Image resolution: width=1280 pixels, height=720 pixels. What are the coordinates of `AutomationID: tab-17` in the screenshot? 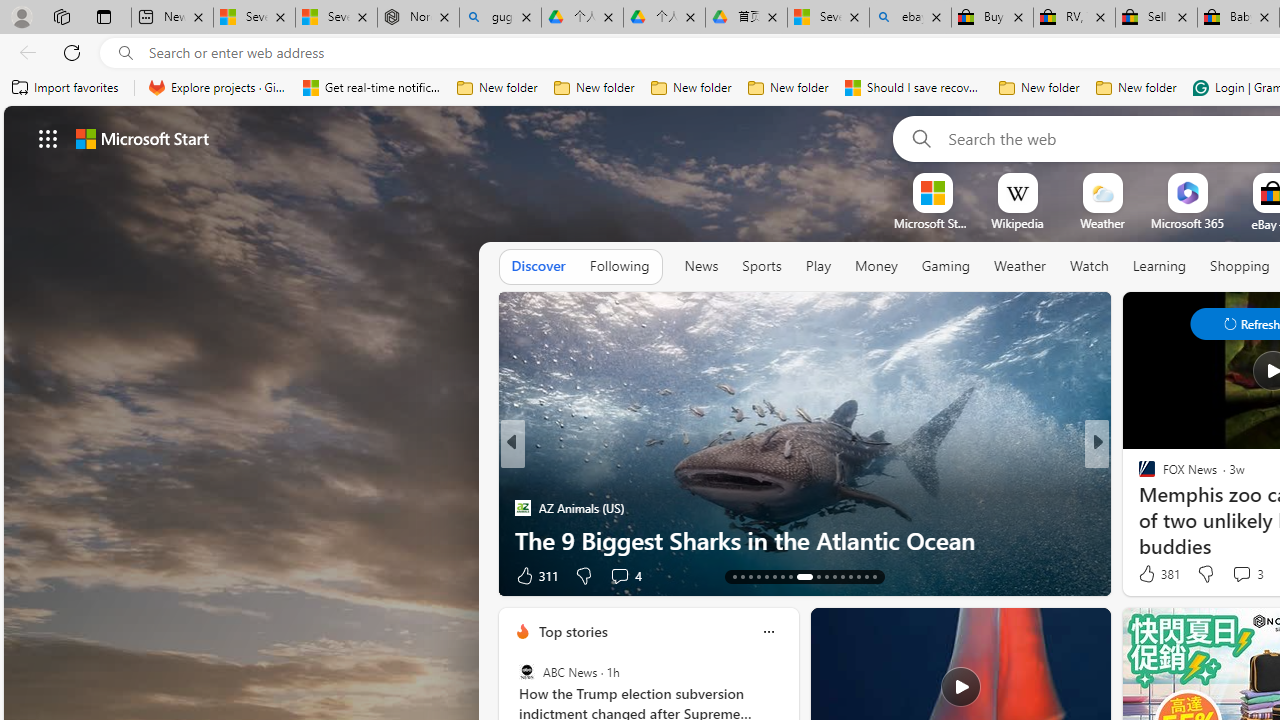 It's located at (766, 576).